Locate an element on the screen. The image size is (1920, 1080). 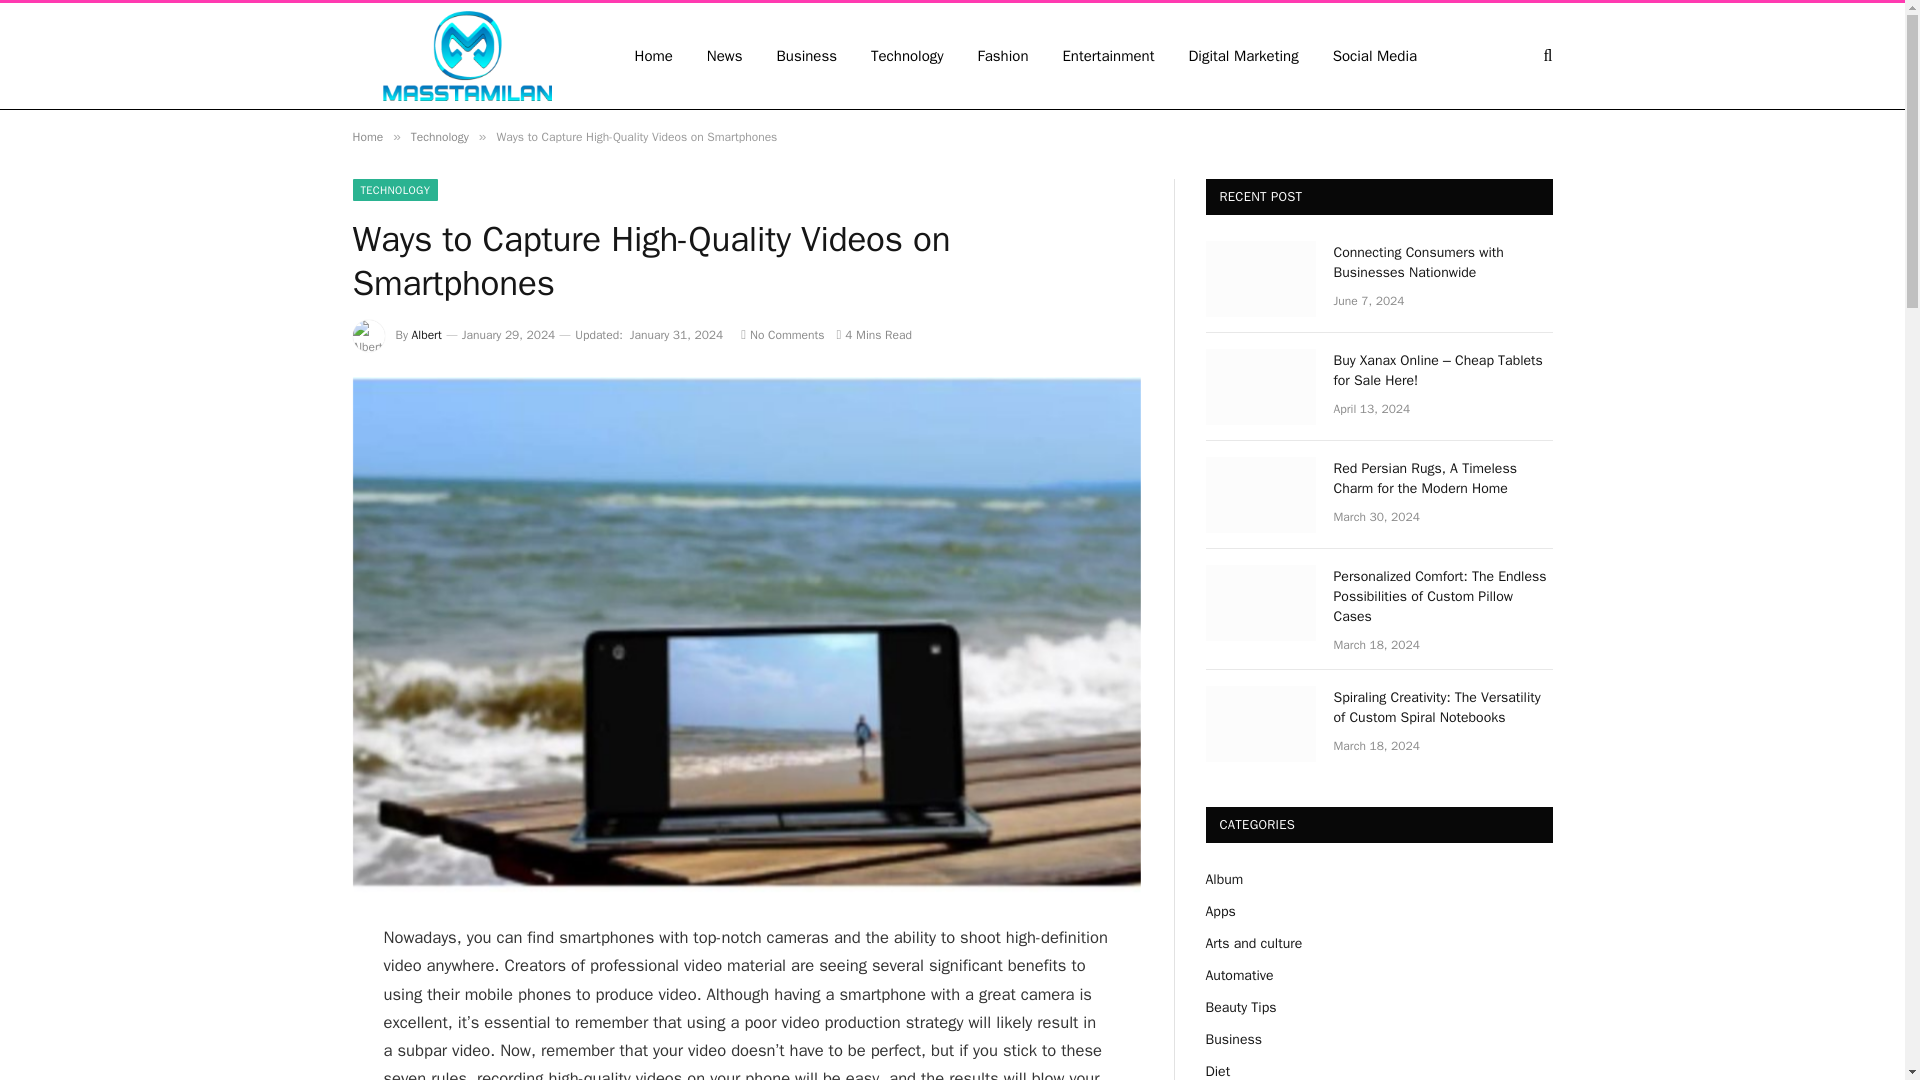
Social Media is located at coordinates (1374, 56).